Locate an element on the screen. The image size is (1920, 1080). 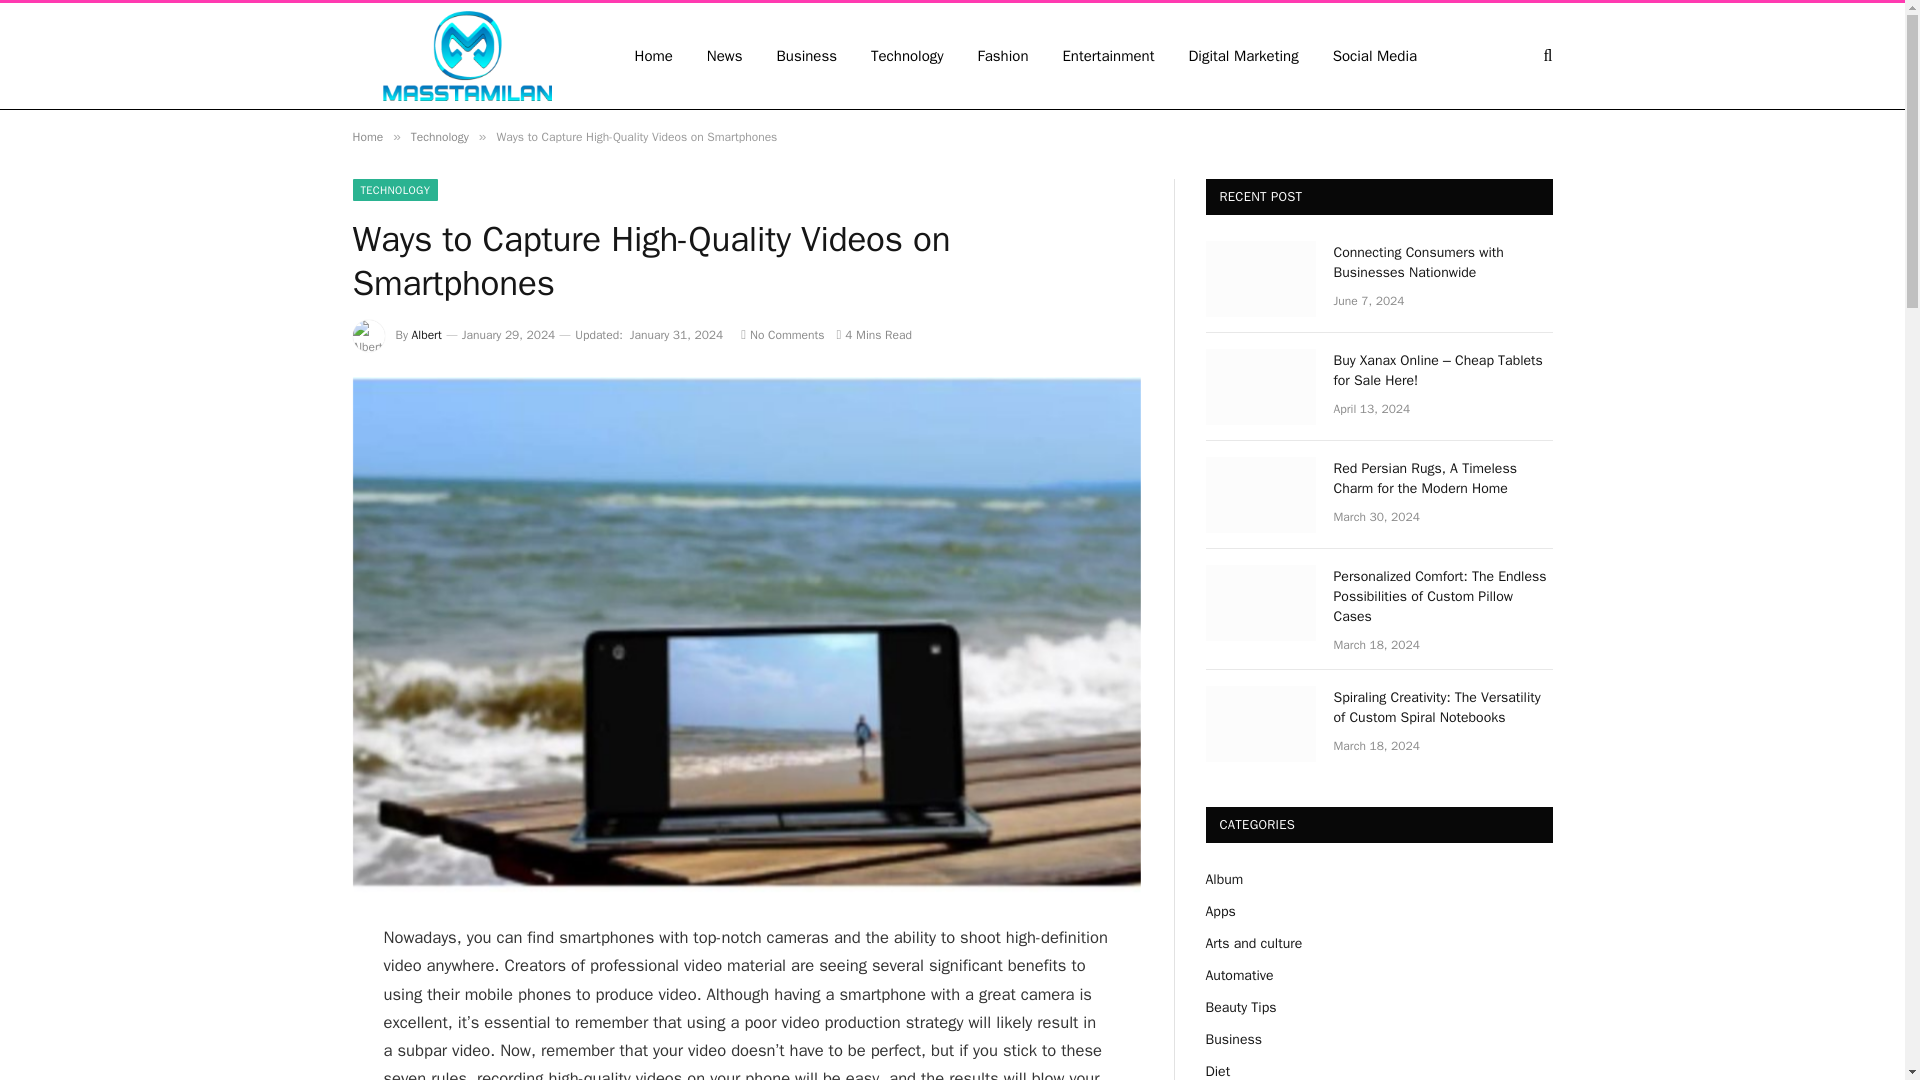
Social Media is located at coordinates (1374, 56).